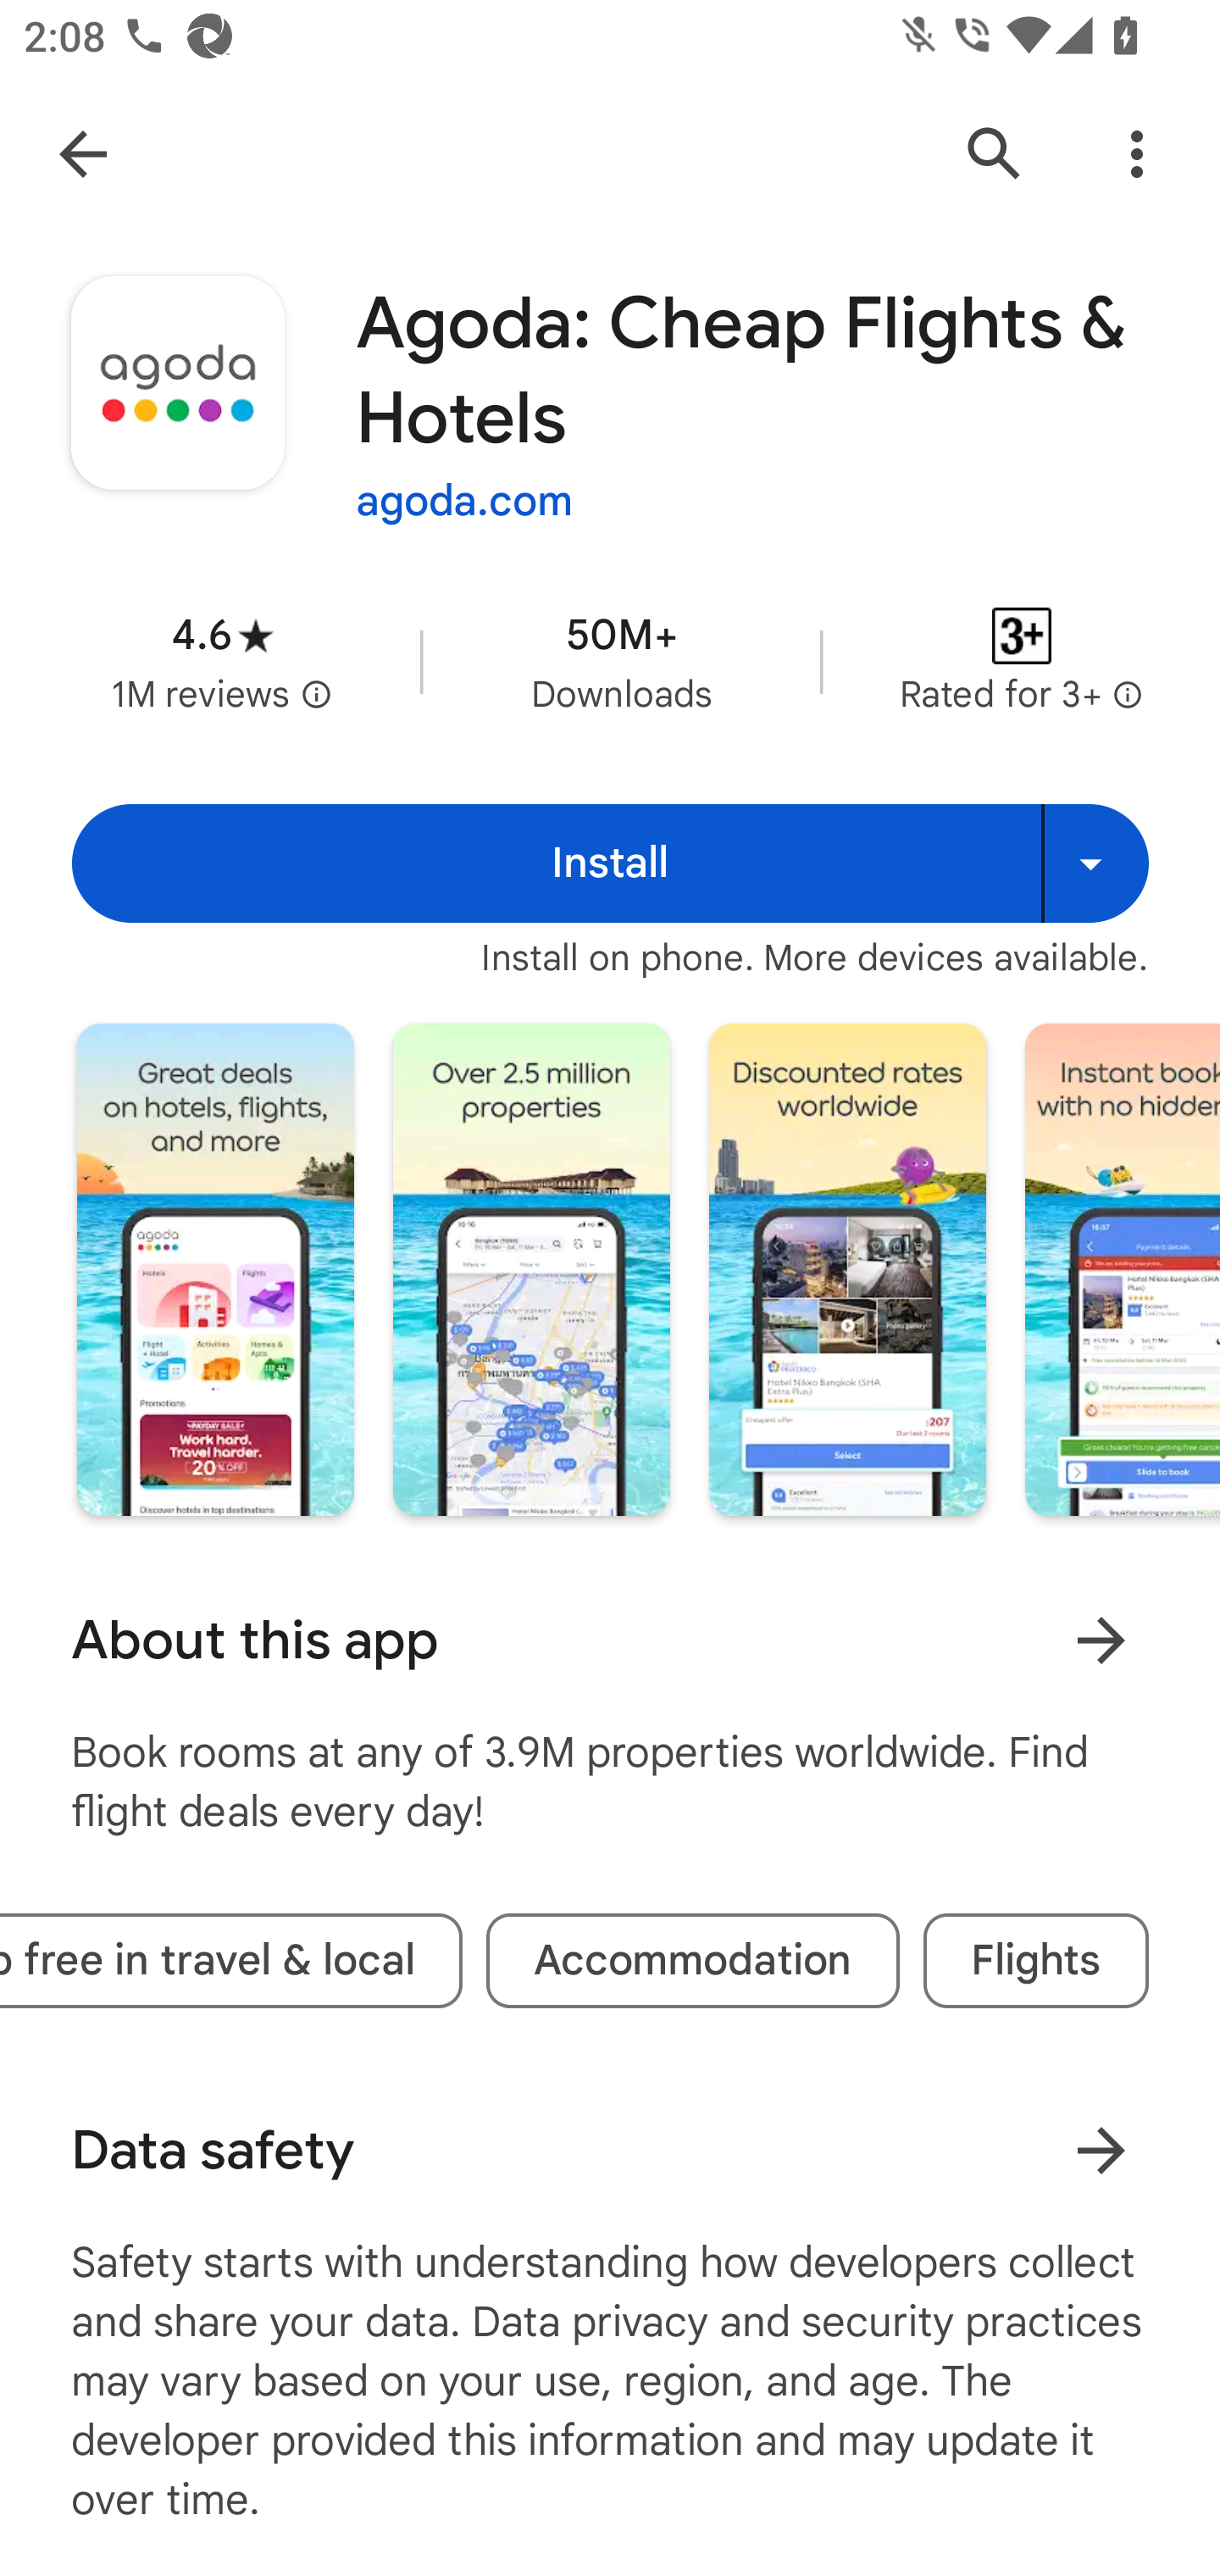 This screenshot has height=2576, width=1220. Describe the element at coordinates (610, 1641) in the screenshot. I see `About this app Learn more About this app` at that location.